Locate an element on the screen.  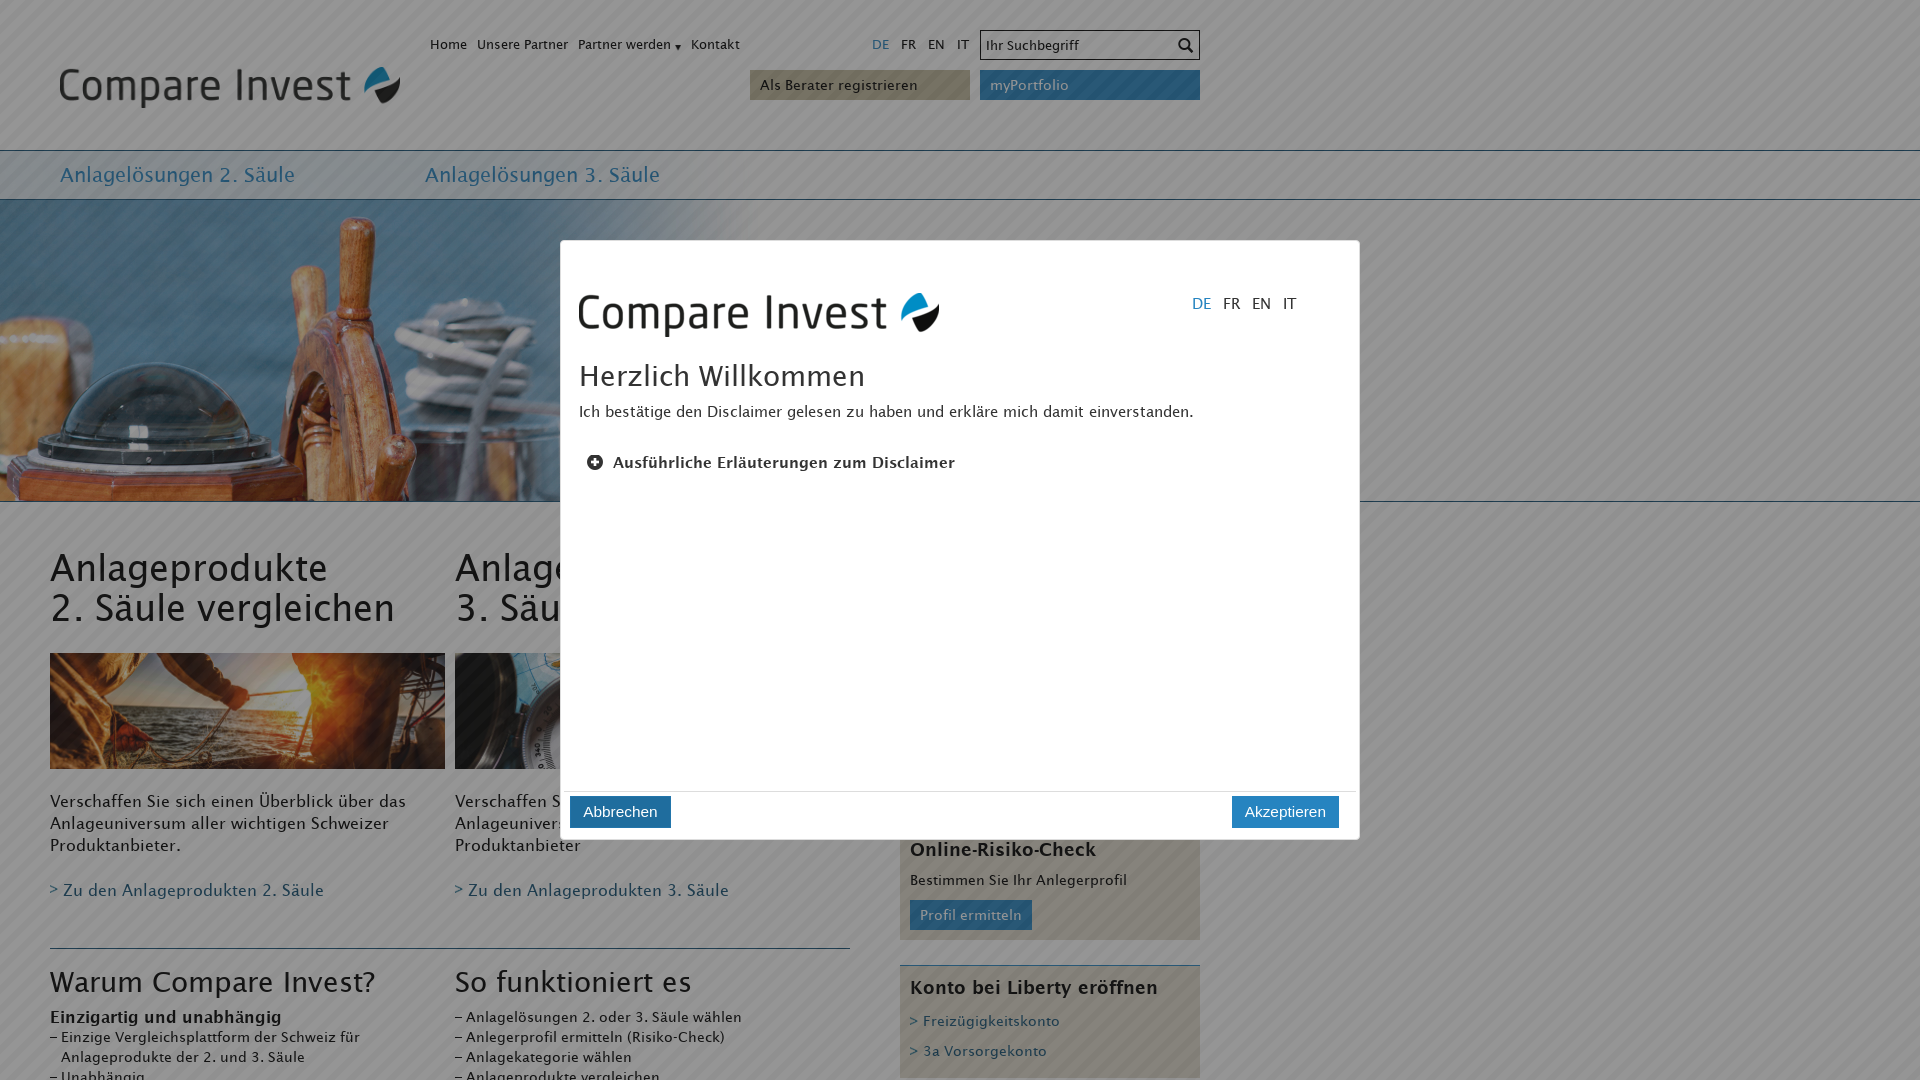
EN is located at coordinates (936, 44).